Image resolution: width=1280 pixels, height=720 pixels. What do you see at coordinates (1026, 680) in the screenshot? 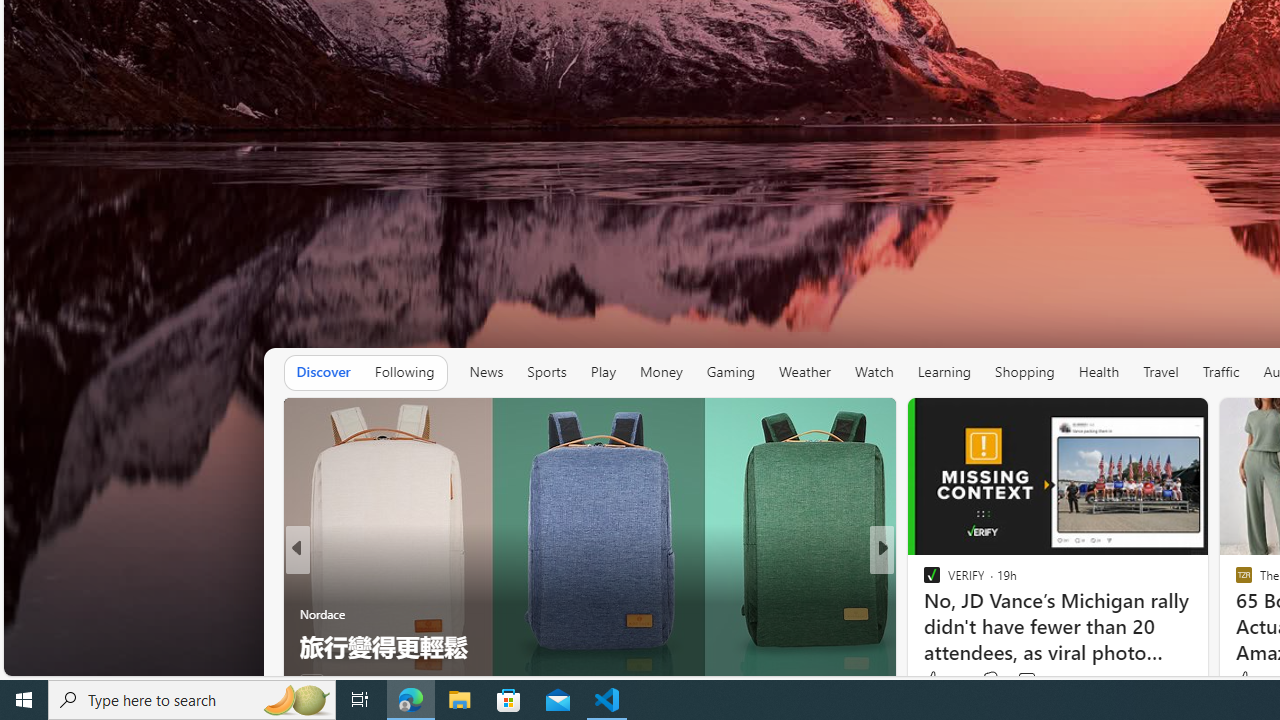
I see `View comments 121 Comment` at bounding box center [1026, 680].